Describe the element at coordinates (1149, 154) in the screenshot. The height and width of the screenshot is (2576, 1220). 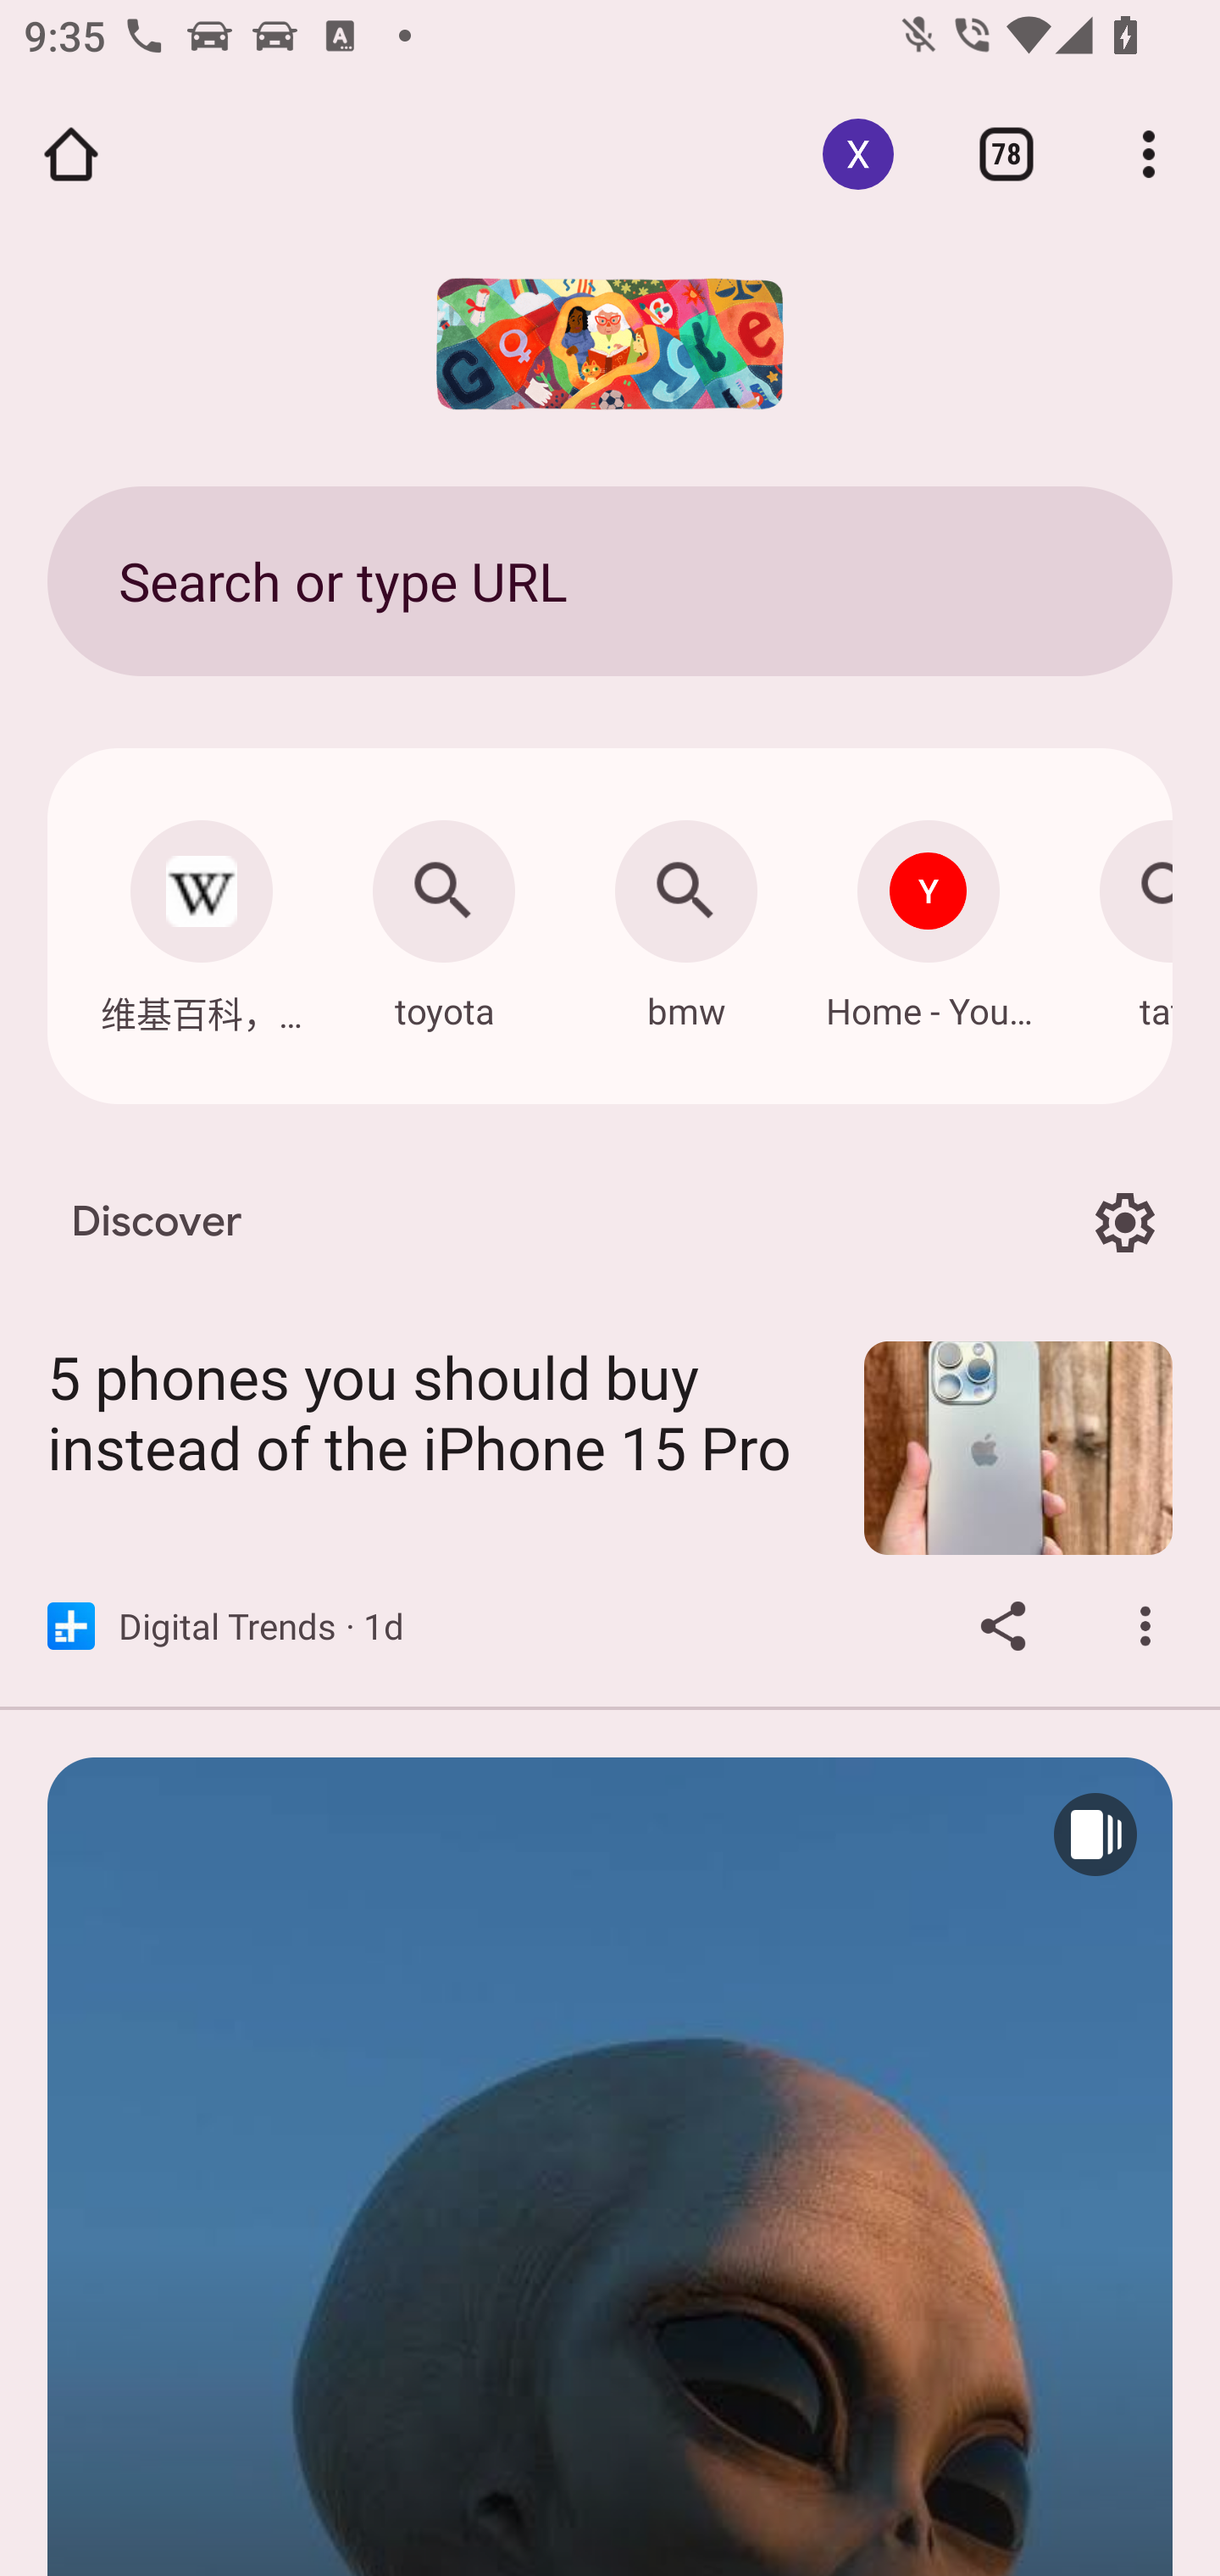
I see `Customize and control Google Chrome` at that location.